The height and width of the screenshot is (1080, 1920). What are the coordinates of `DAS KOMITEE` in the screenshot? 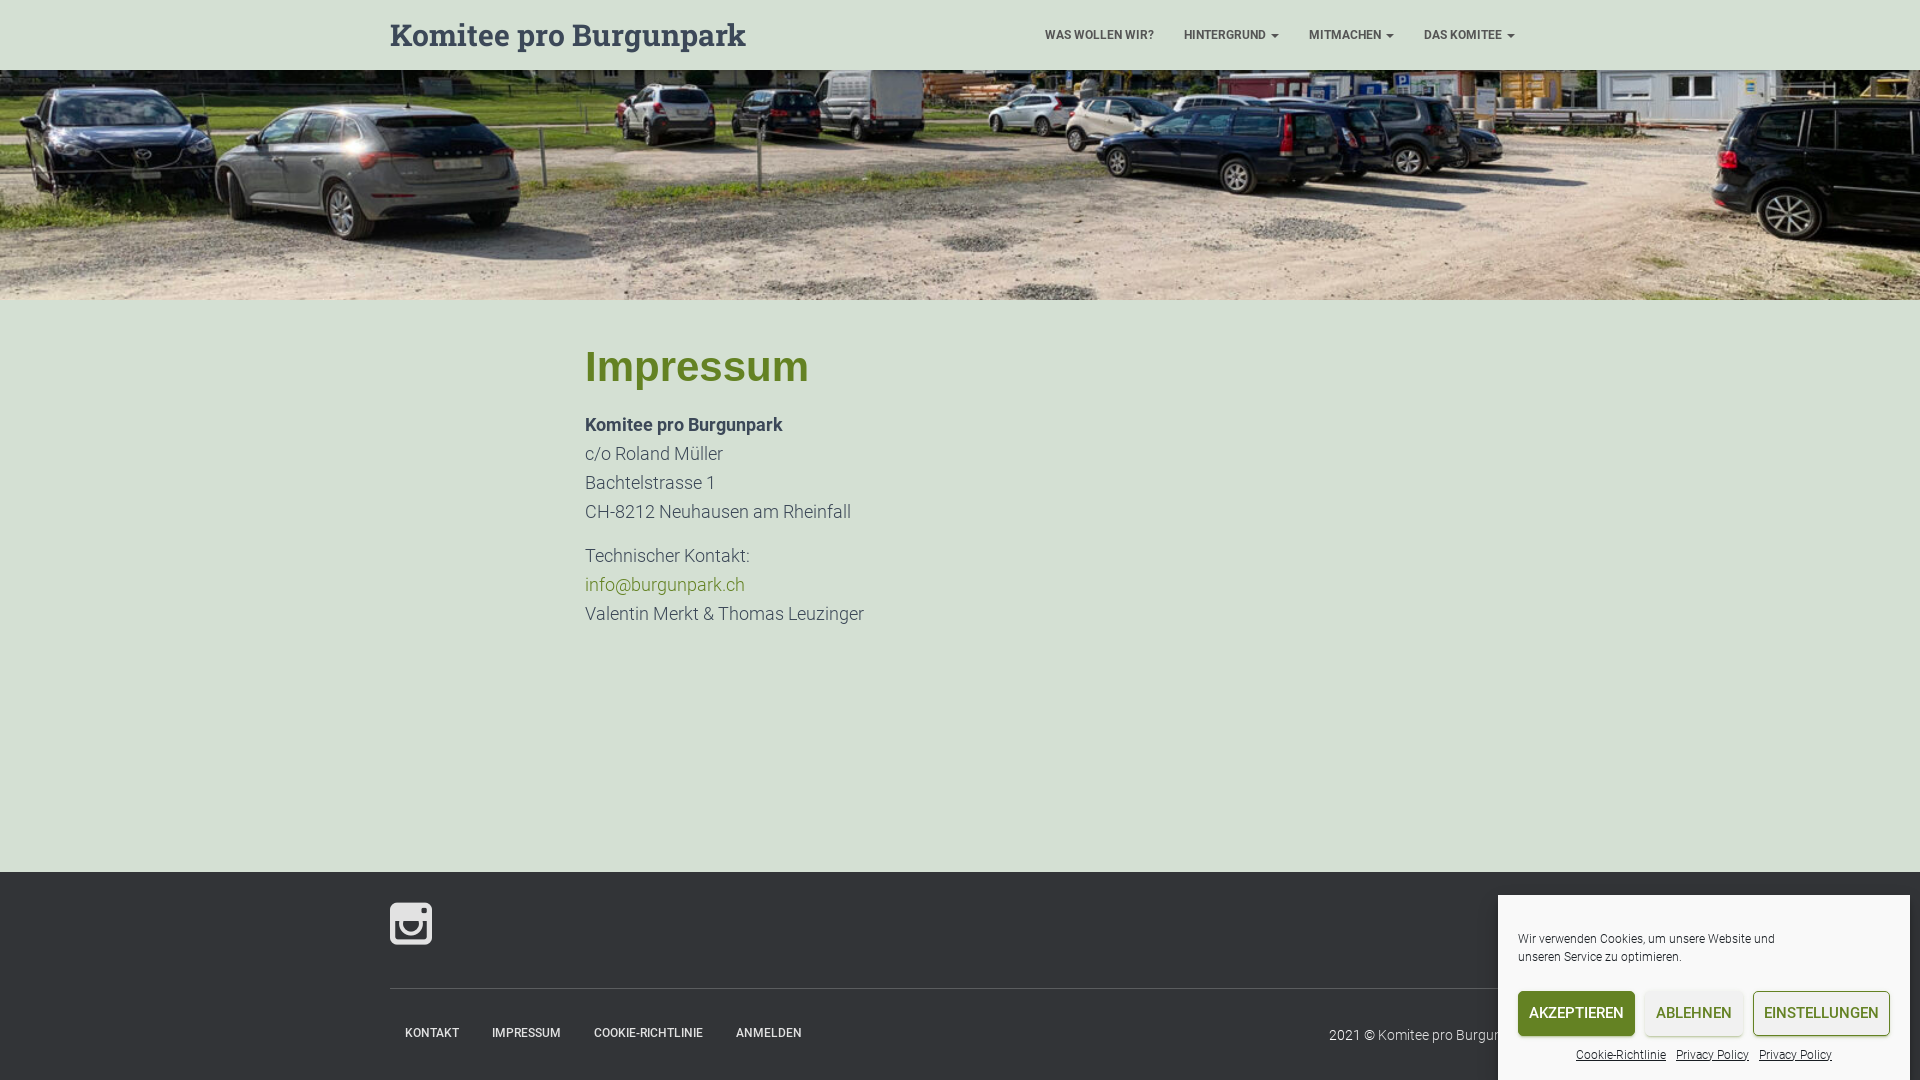 It's located at (1470, 35).